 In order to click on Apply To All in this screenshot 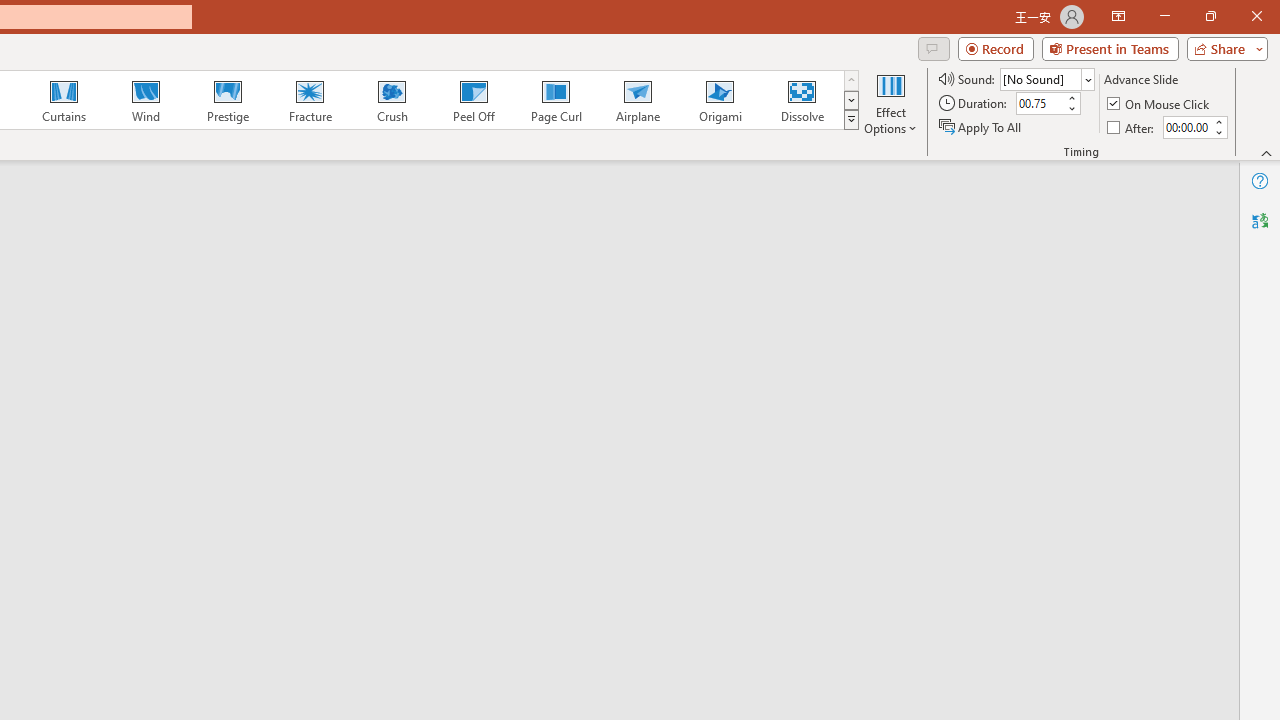, I will do `click(981, 126)`.